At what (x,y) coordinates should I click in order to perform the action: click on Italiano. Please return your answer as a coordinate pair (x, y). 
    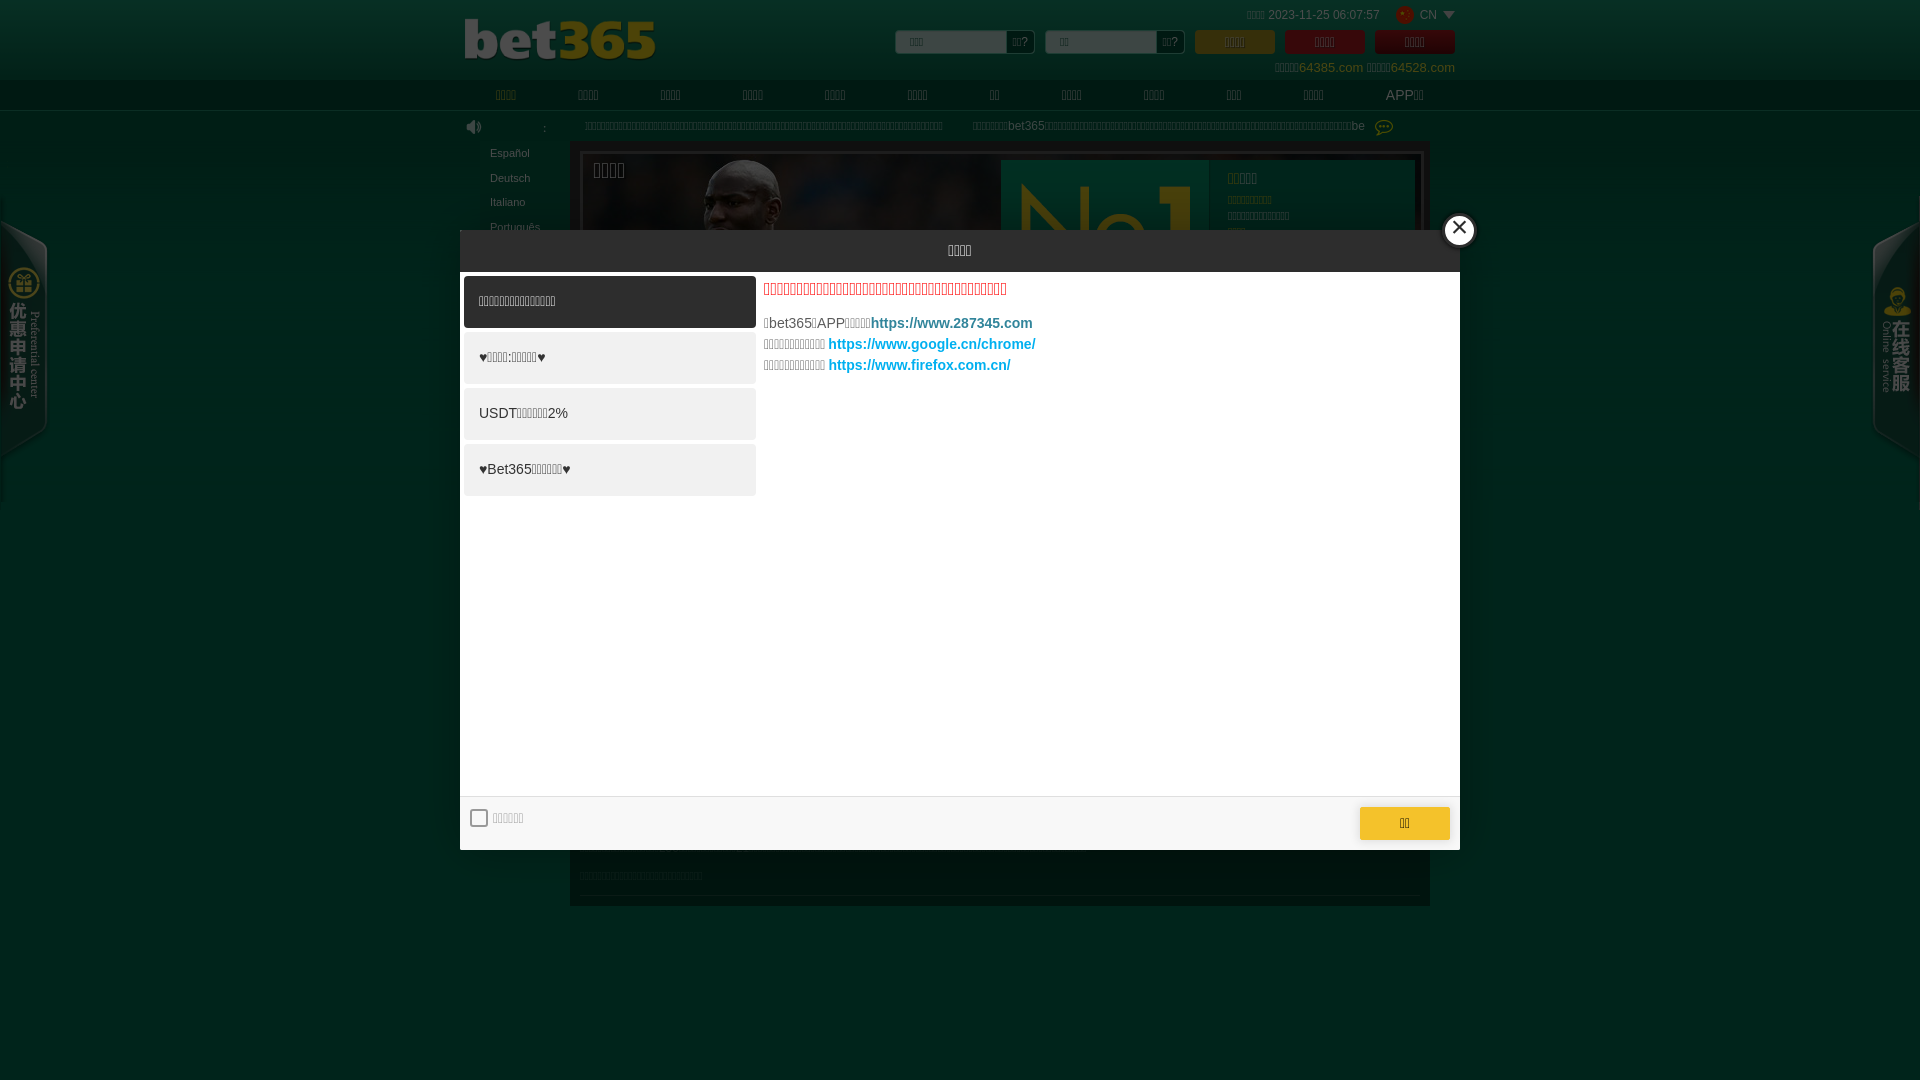
    Looking at the image, I should click on (525, 202).